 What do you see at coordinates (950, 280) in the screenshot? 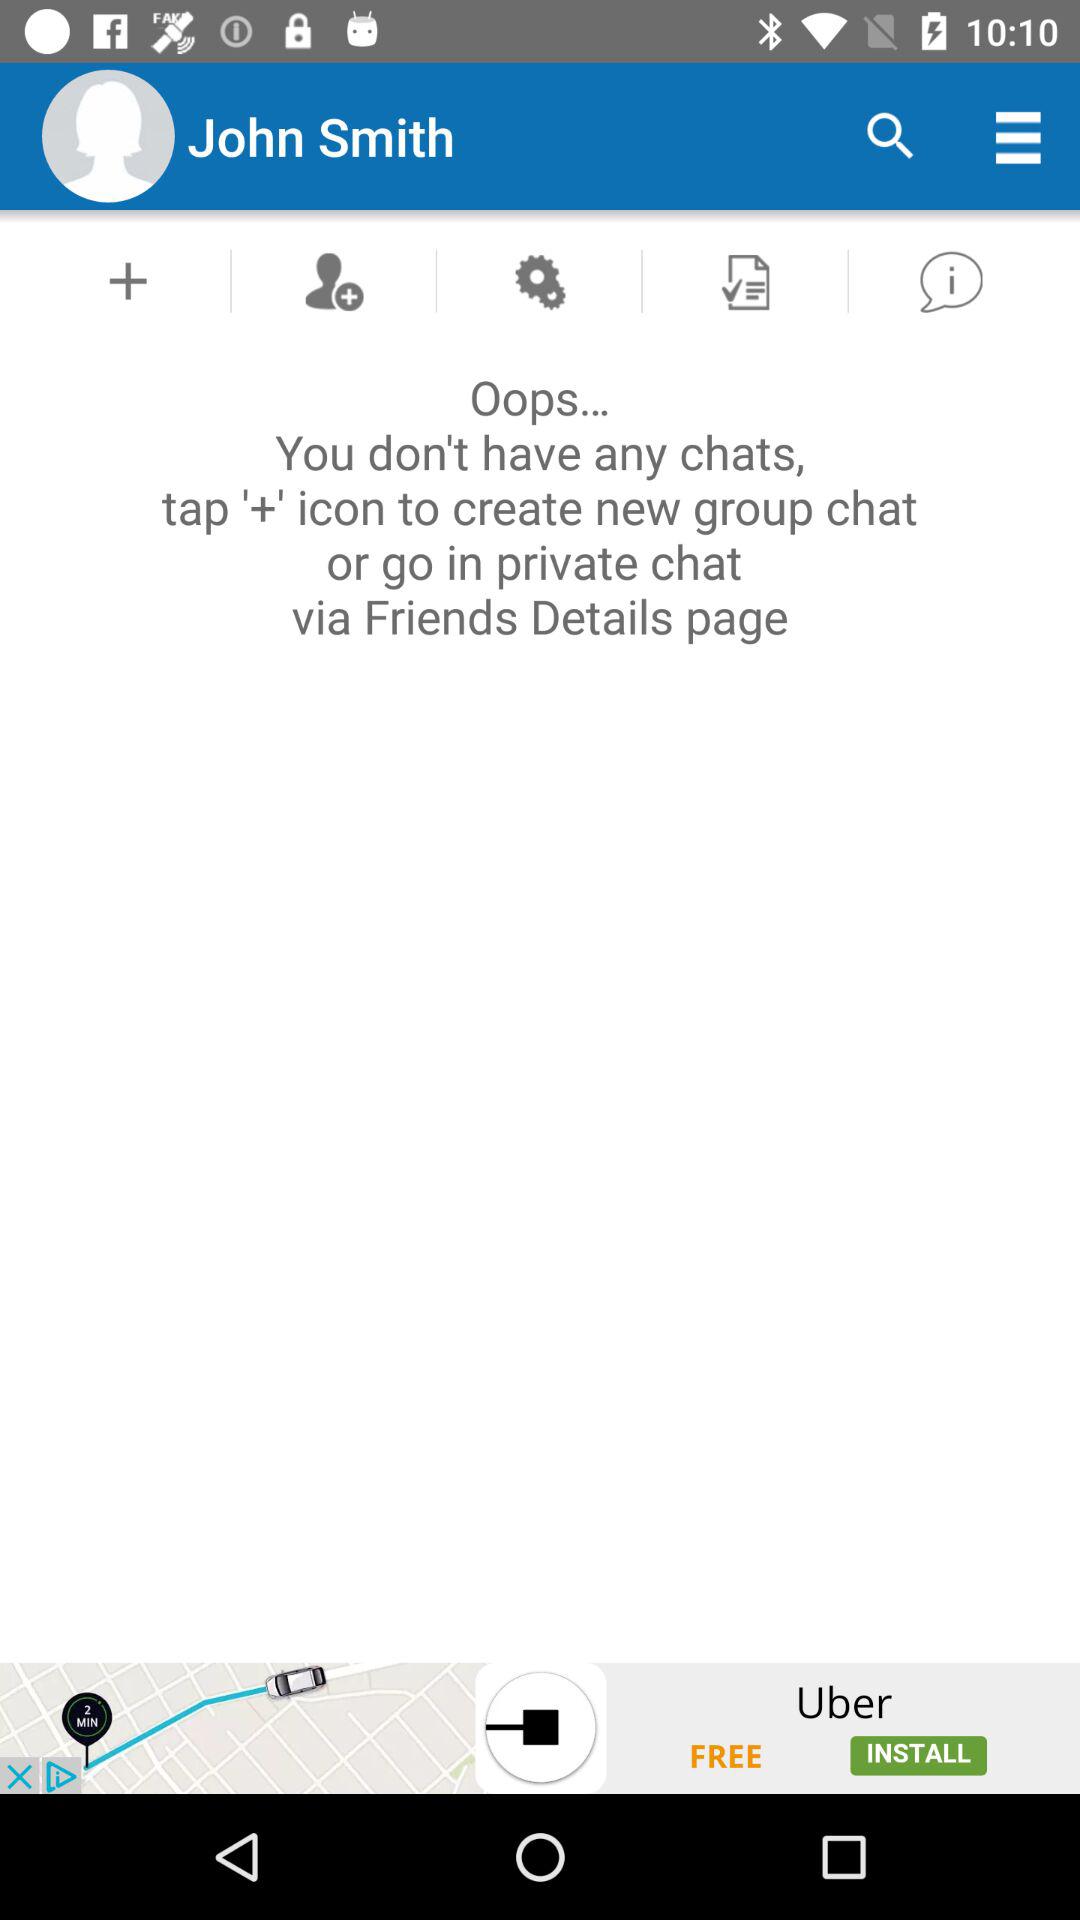
I see `go back` at bounding box center [950, 280].